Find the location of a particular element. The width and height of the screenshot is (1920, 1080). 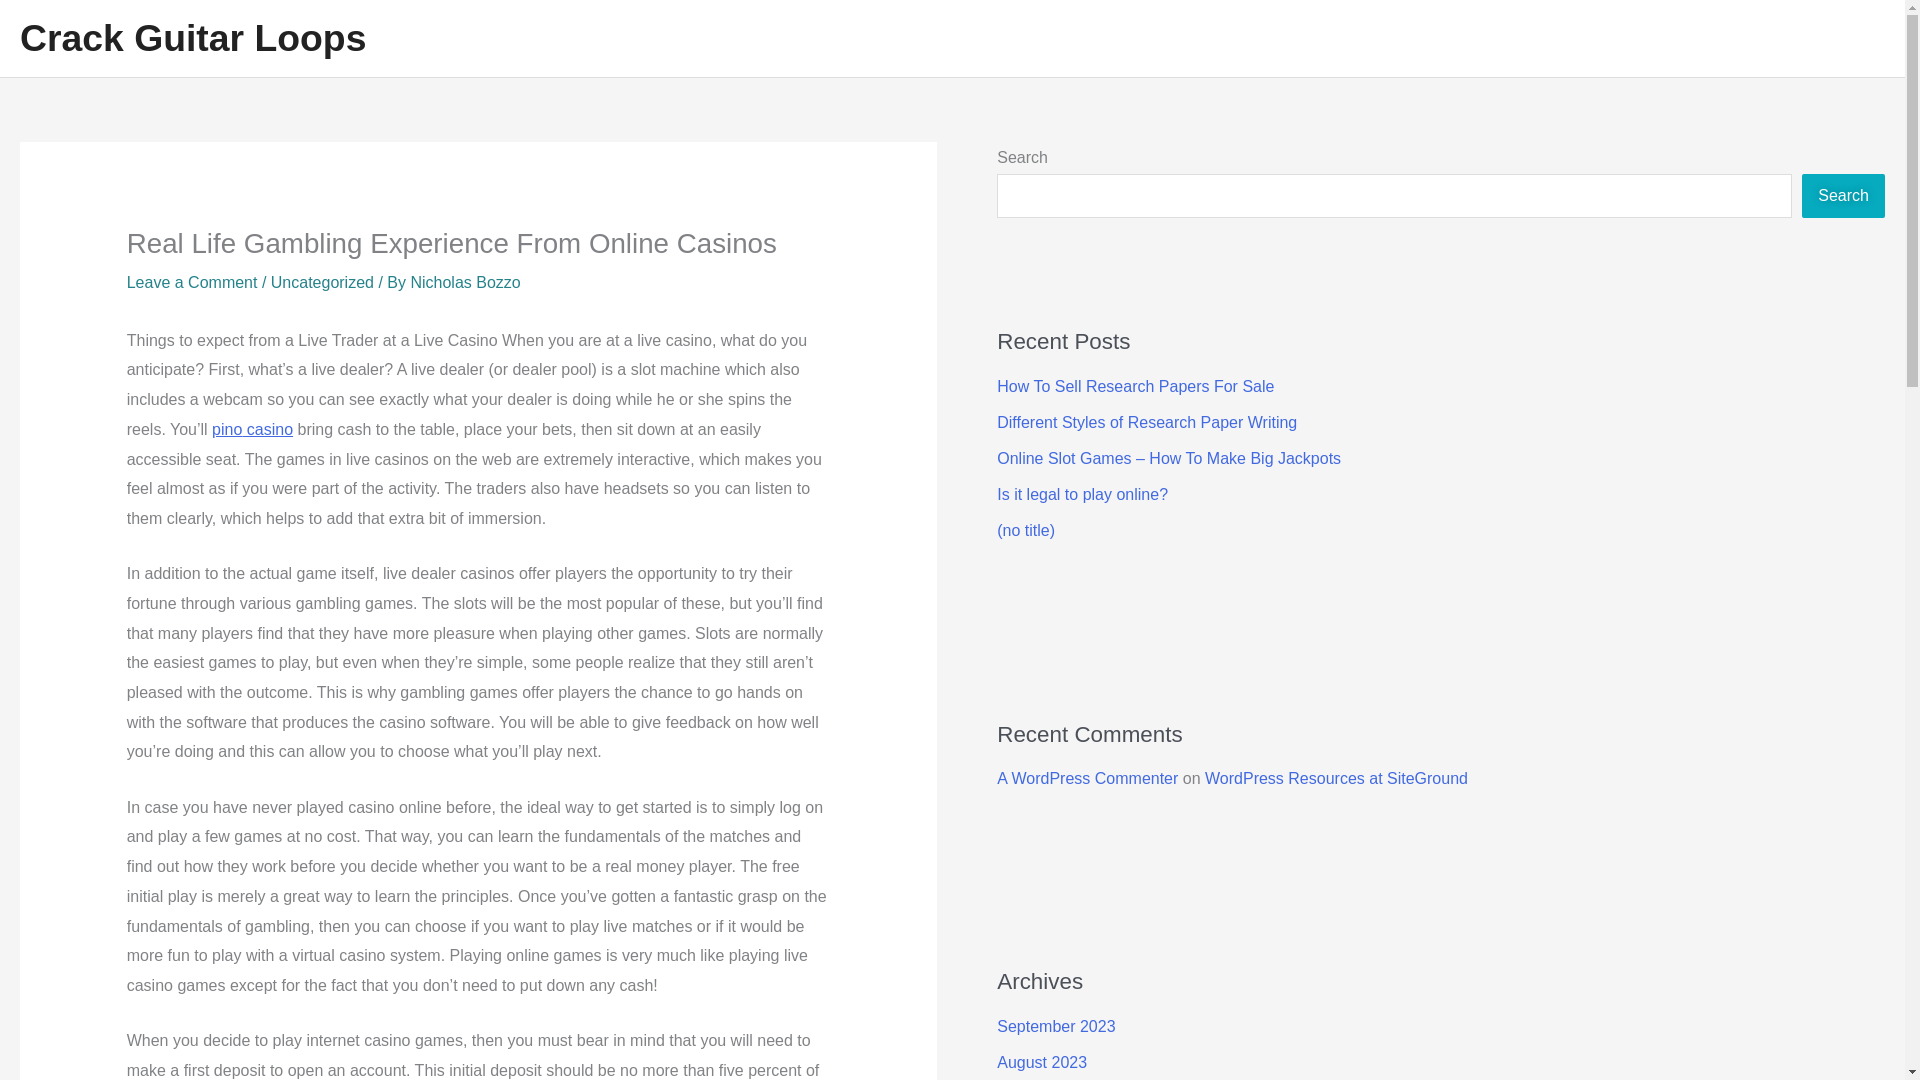

September 2023 is located at coordinates (1056, 1026).